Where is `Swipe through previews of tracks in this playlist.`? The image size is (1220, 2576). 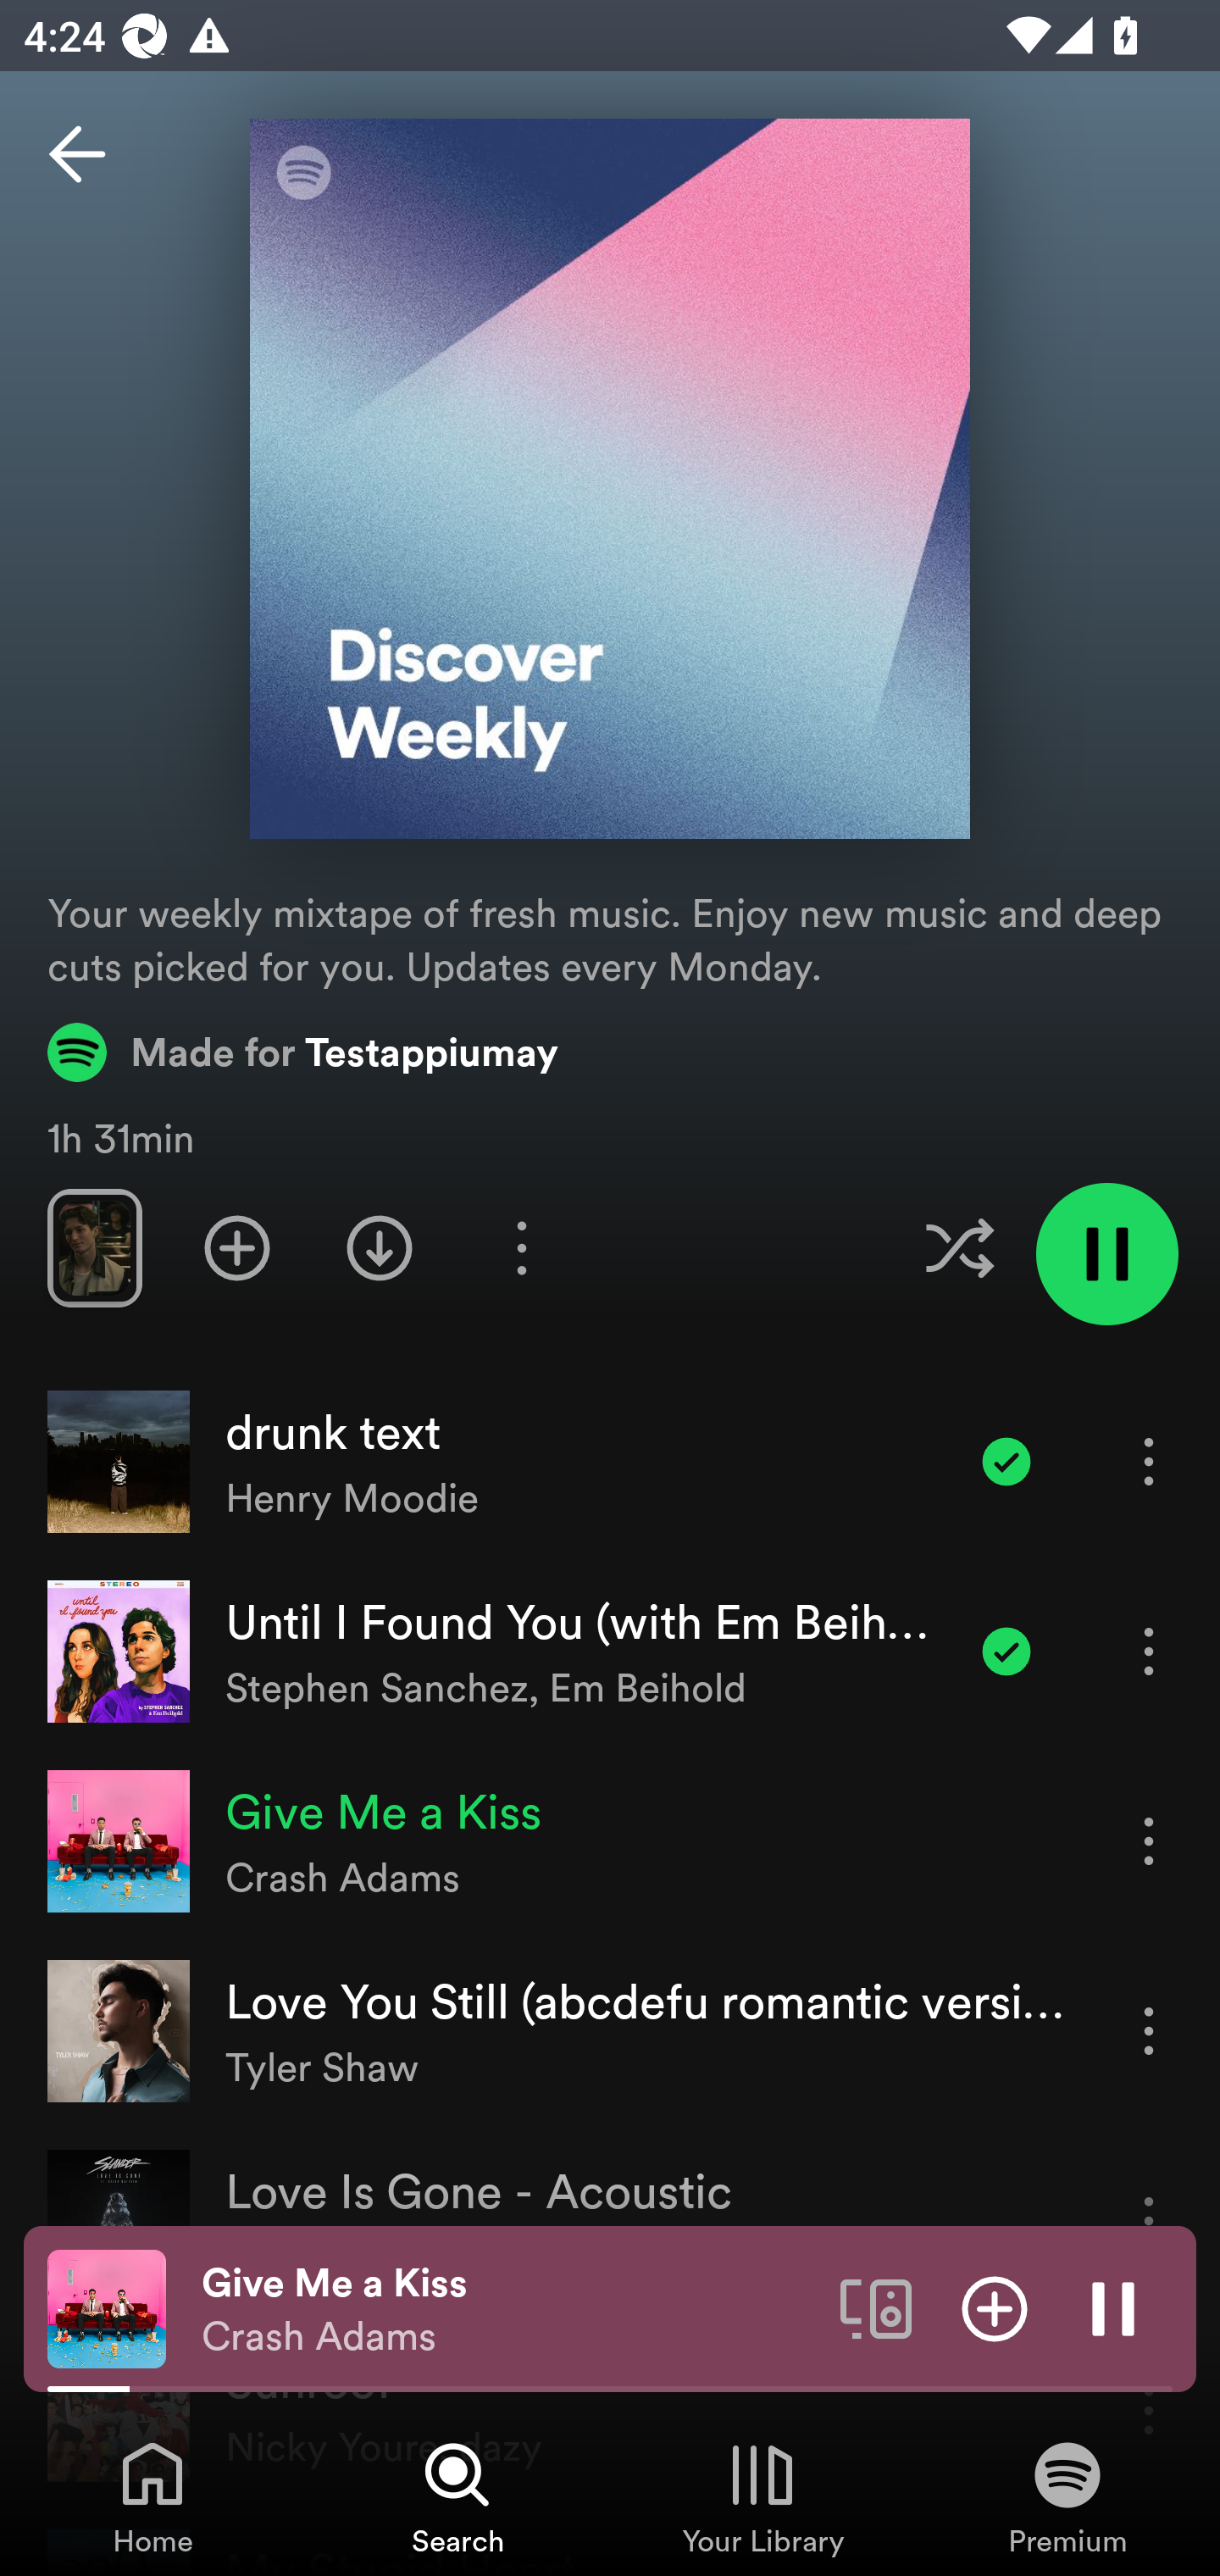
Swipe through previews of tracks in this playlist. is located at coordinates (94, 1247).